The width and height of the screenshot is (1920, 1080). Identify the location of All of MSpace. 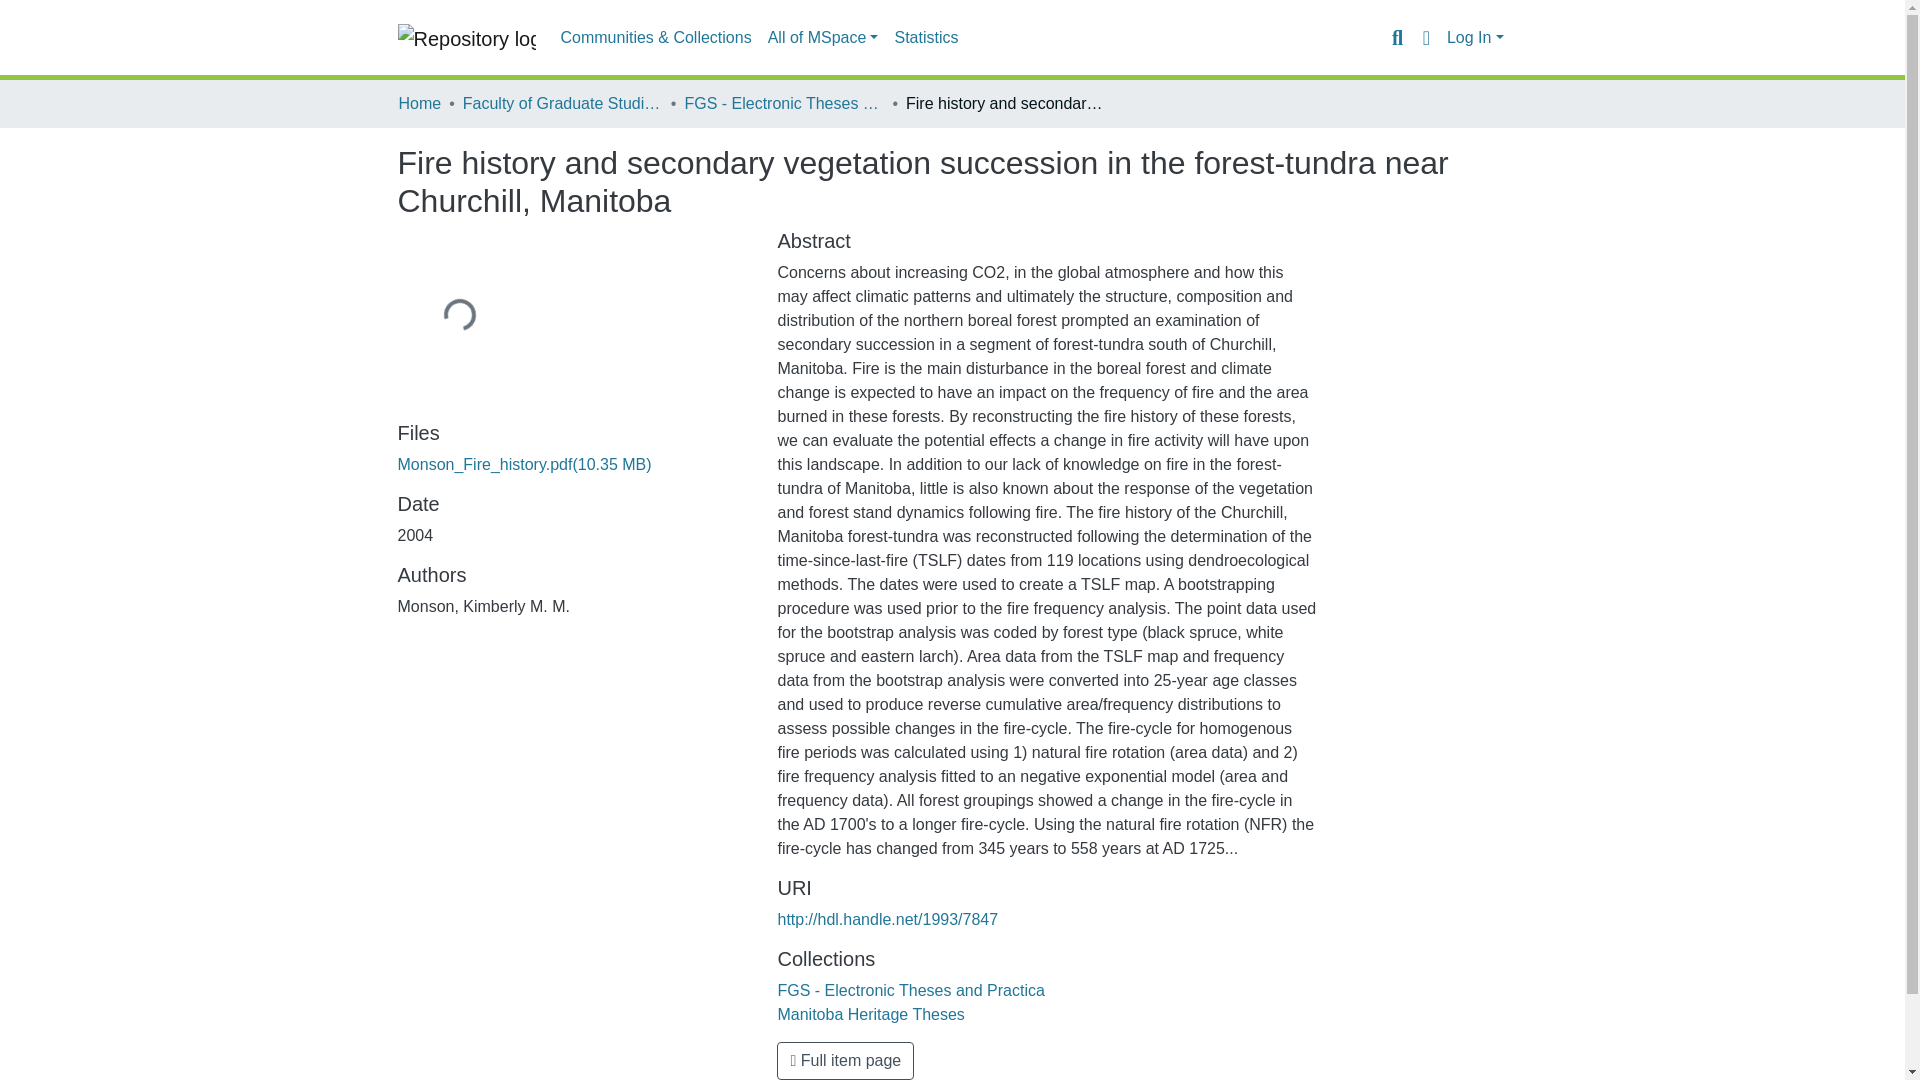
(824, 38).